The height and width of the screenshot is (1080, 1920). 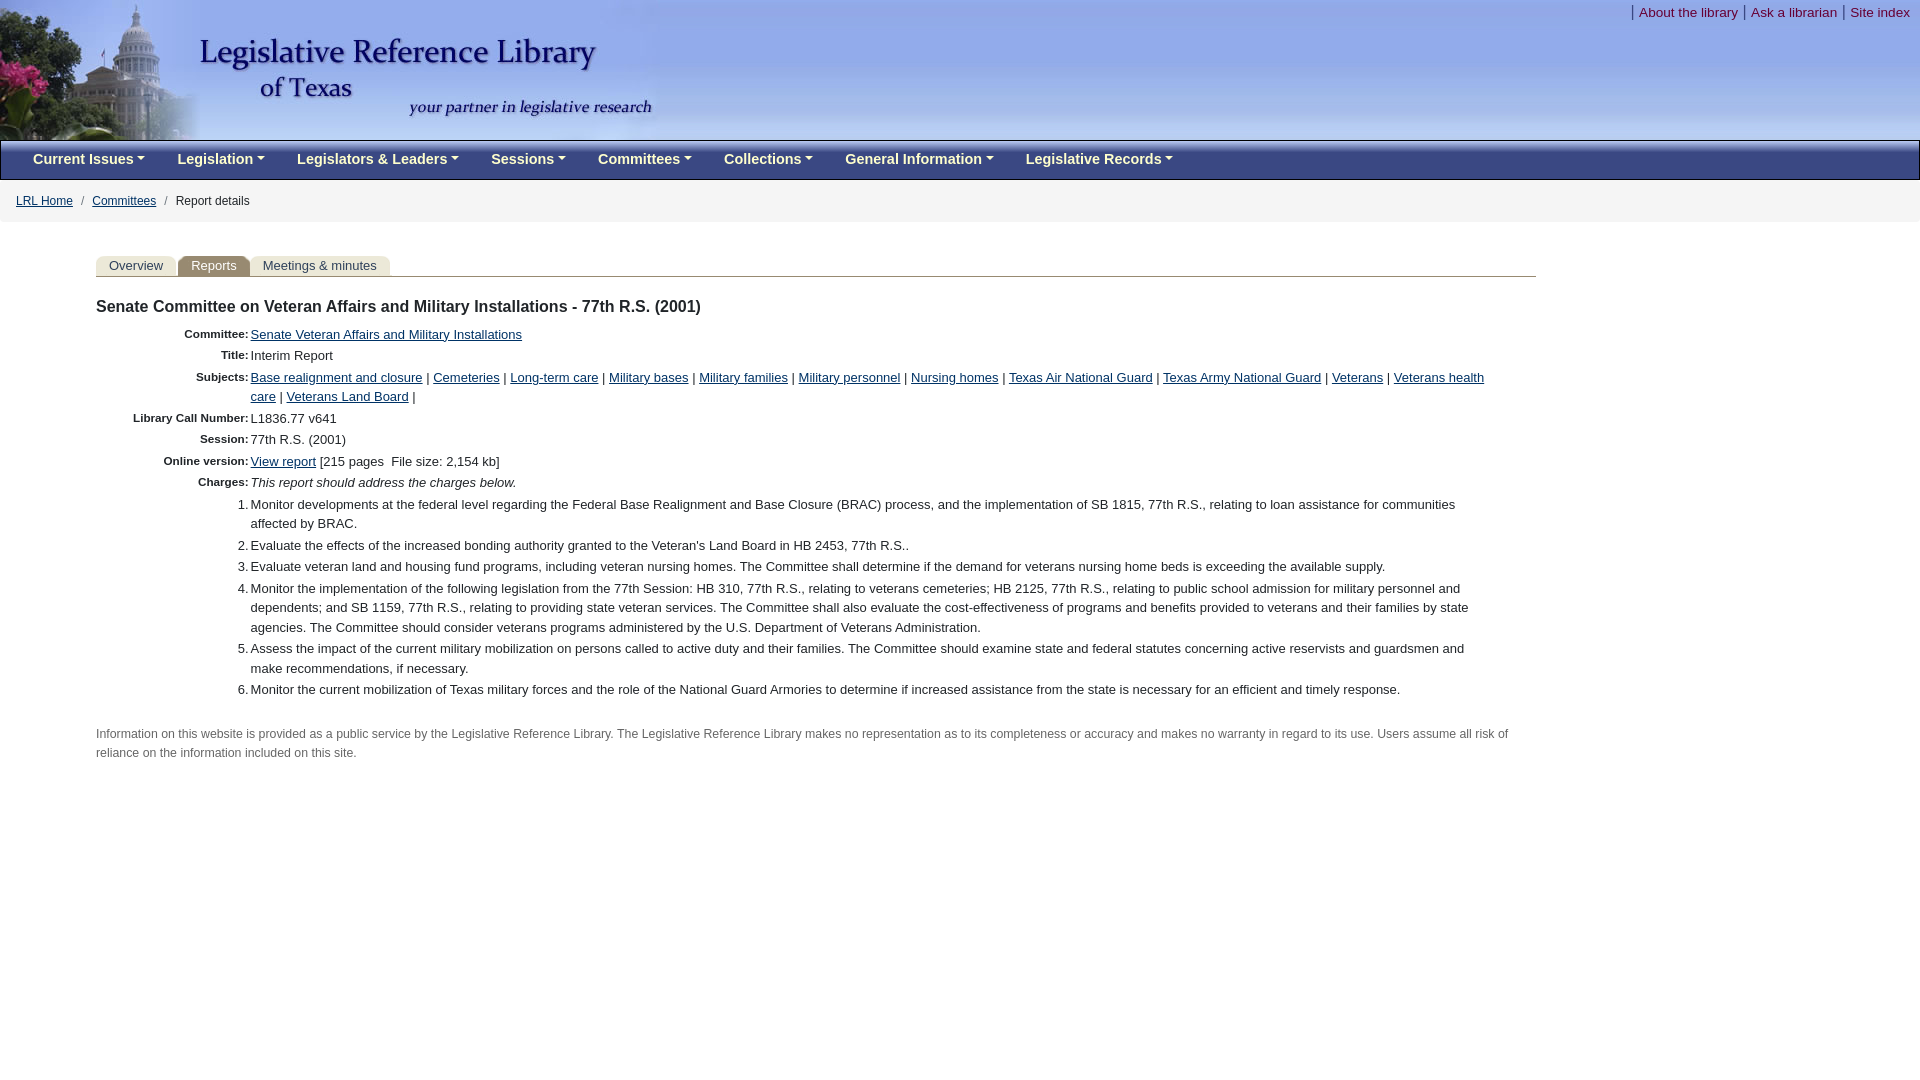 What do you see at coordinates (88, 160) in the screenshot?
I see `Current Issues` at bounding box center [88, 160].